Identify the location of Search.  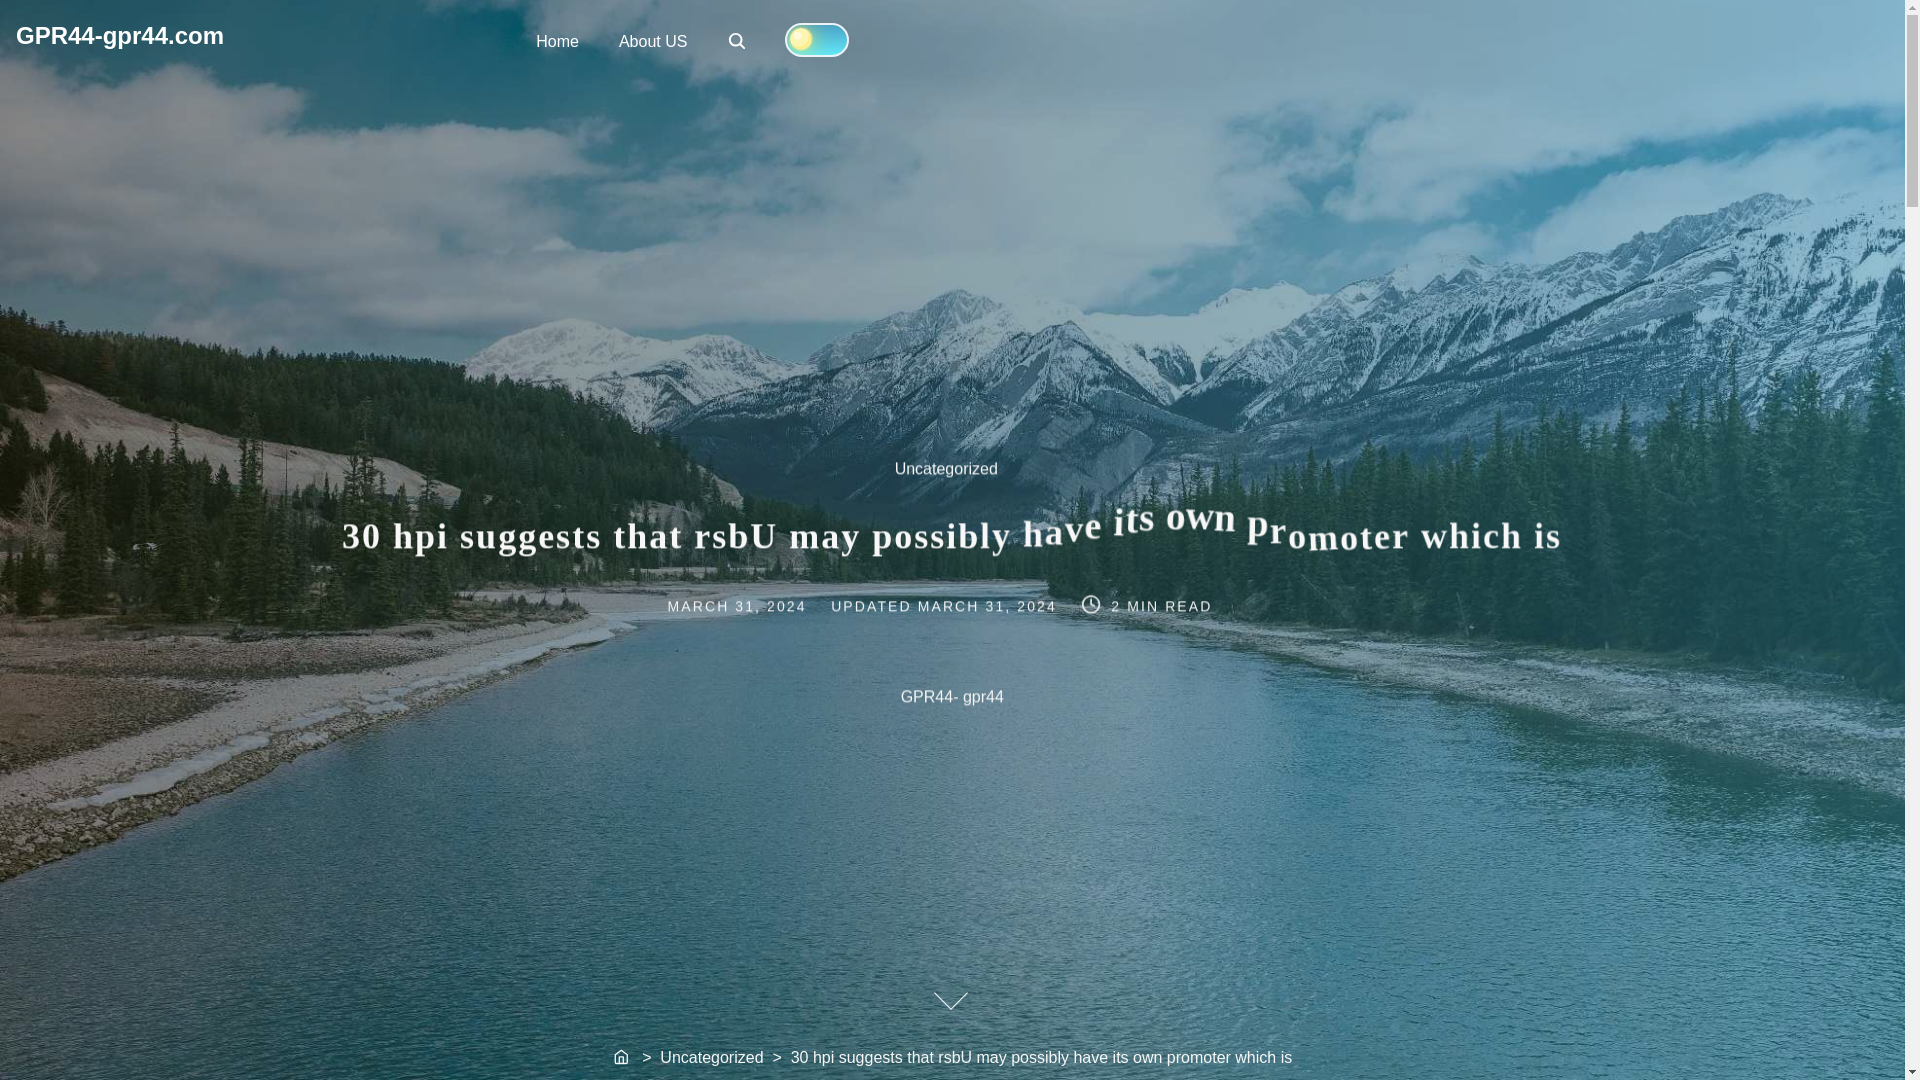
(120, 34).